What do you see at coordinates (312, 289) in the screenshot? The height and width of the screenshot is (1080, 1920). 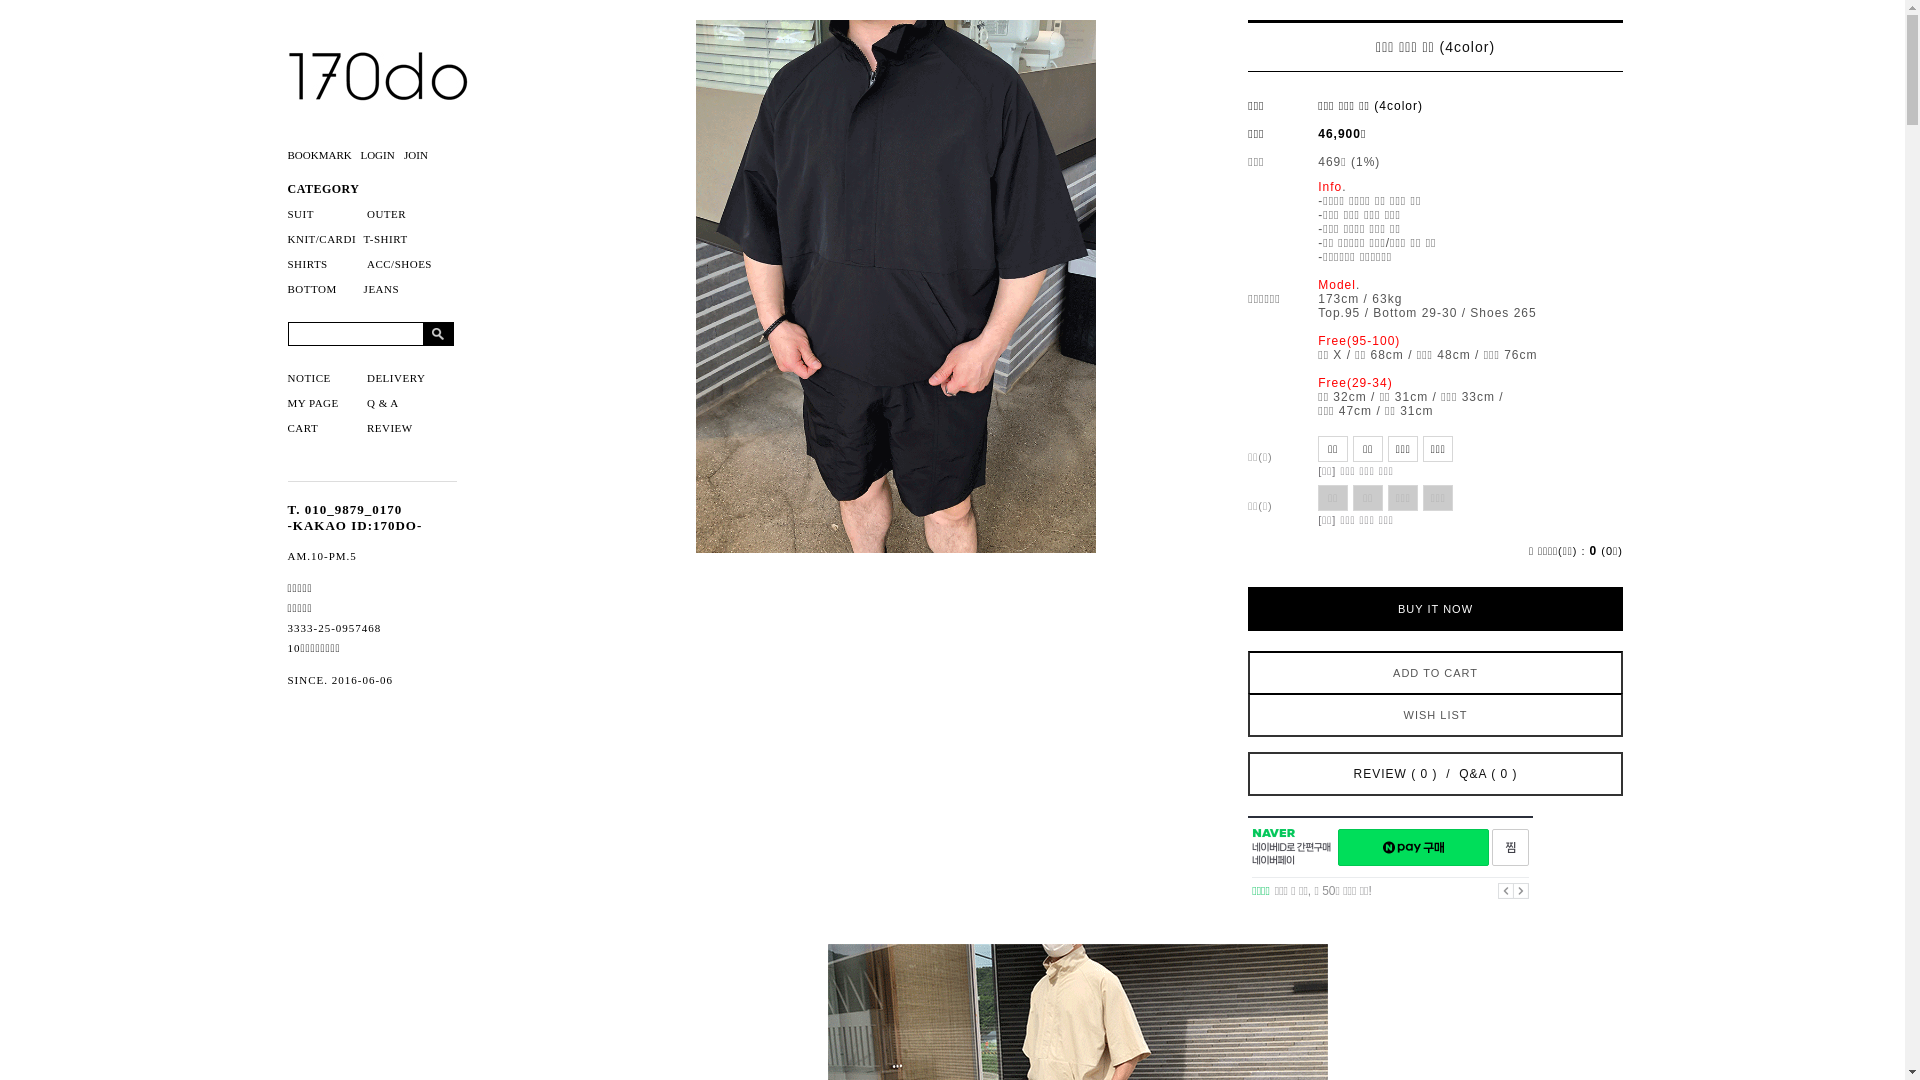 I see `BOTTOM` at bounding box center [312, 289].